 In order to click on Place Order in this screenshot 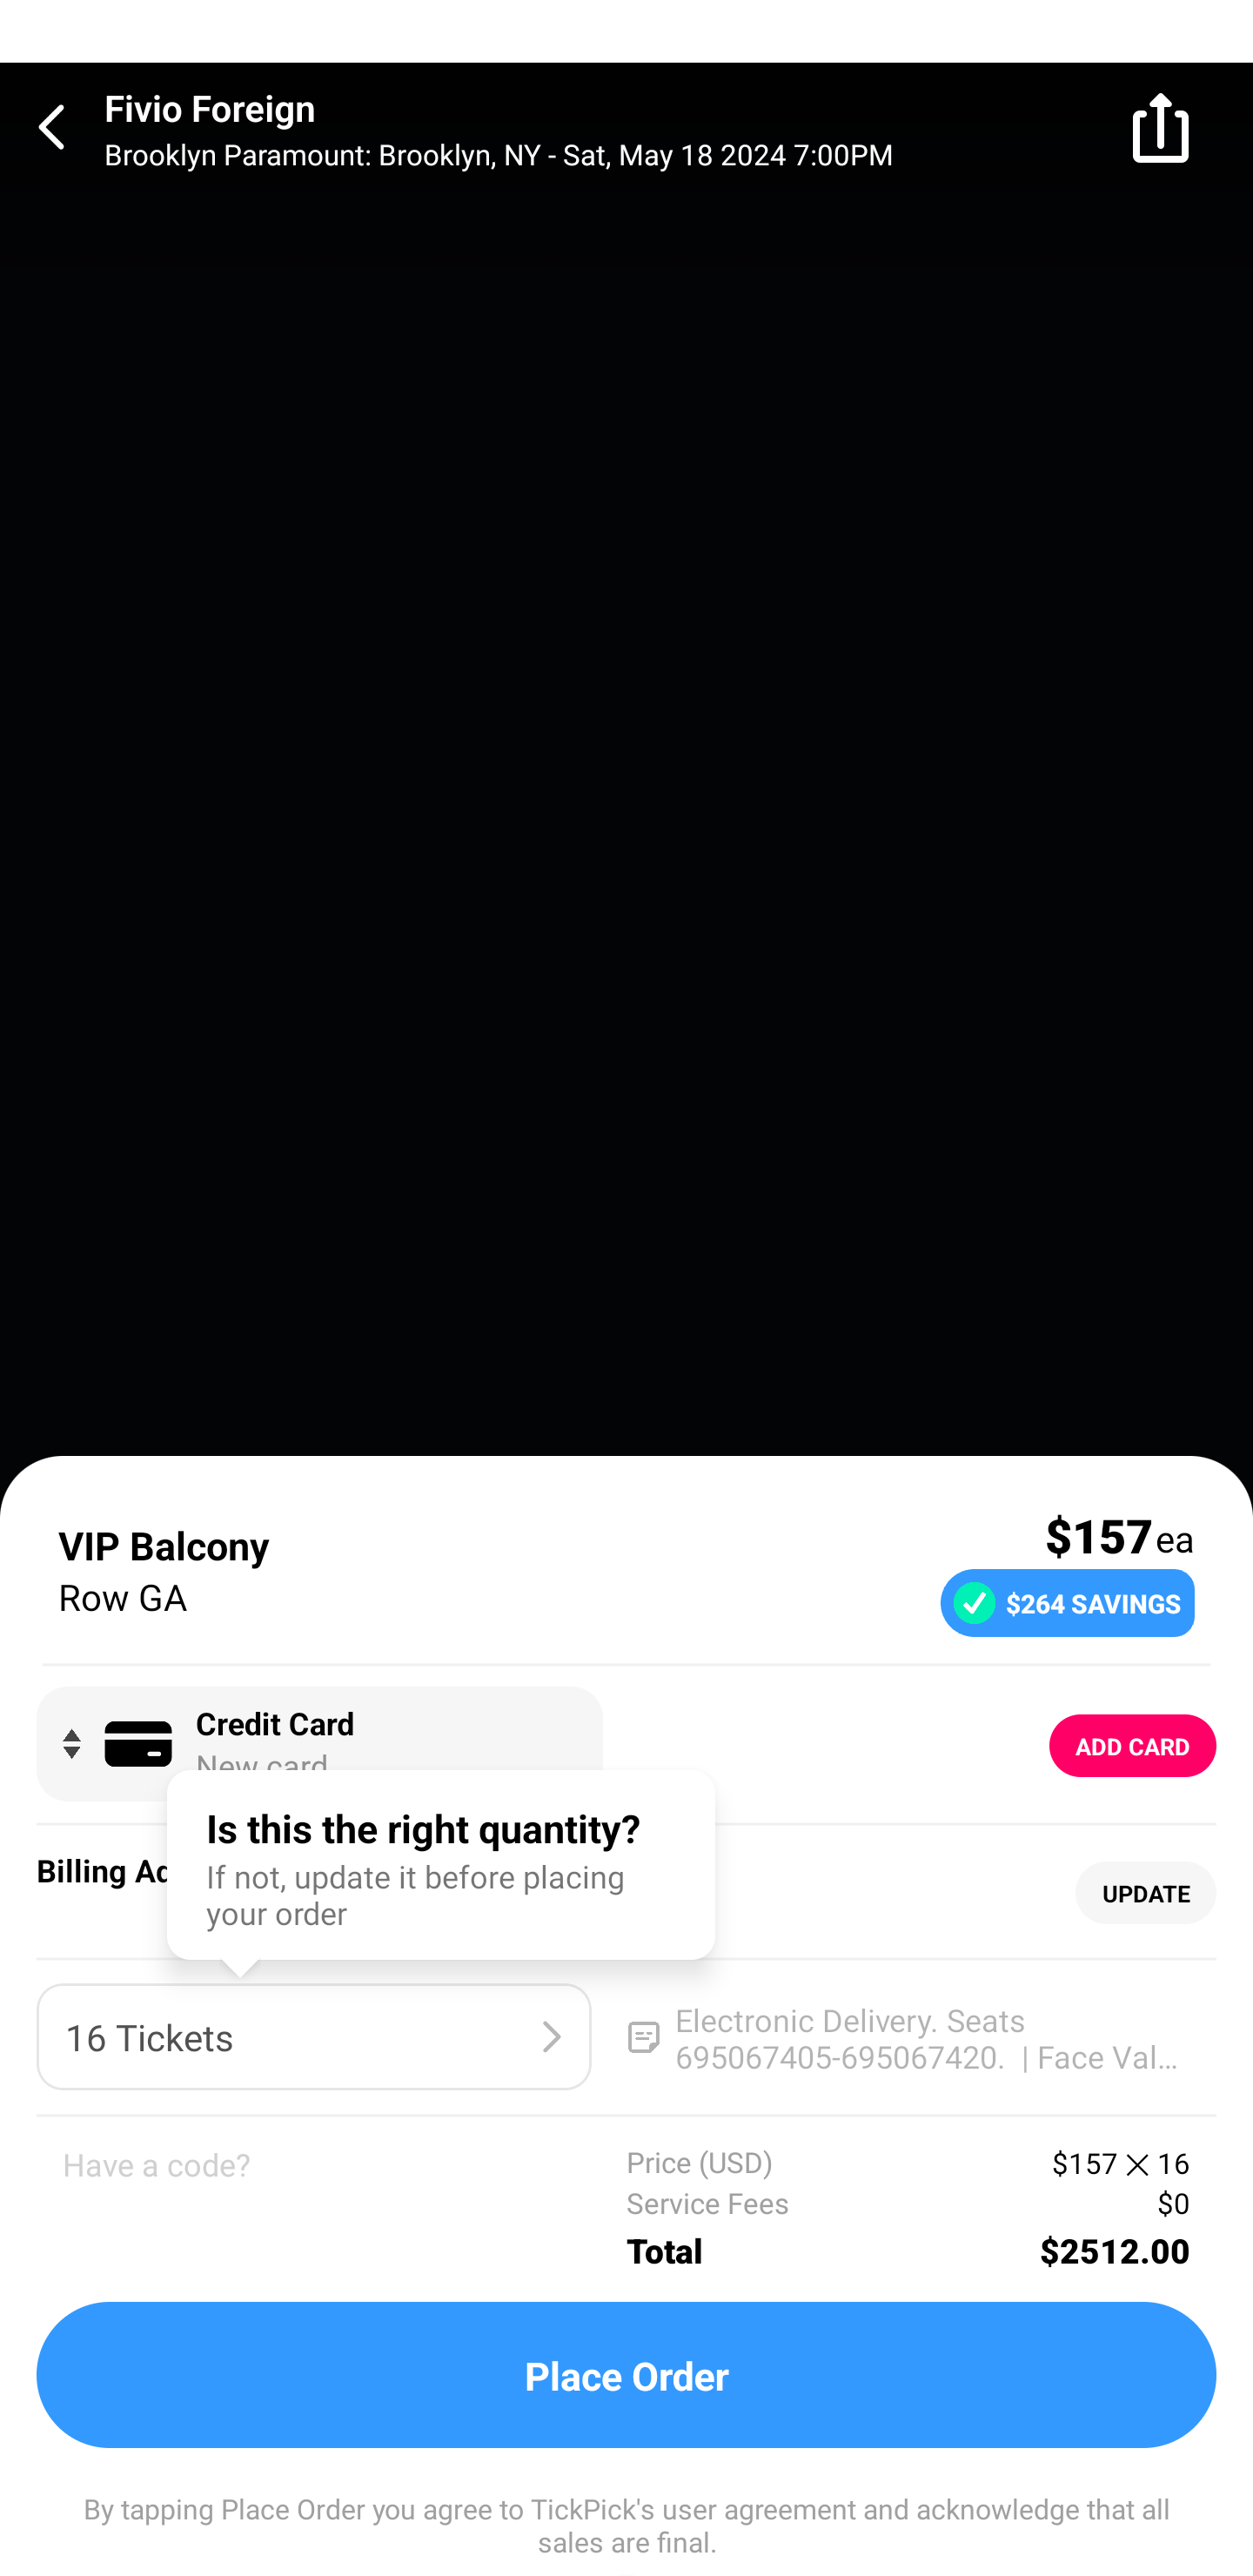, I will do `click(626, 2375)`.